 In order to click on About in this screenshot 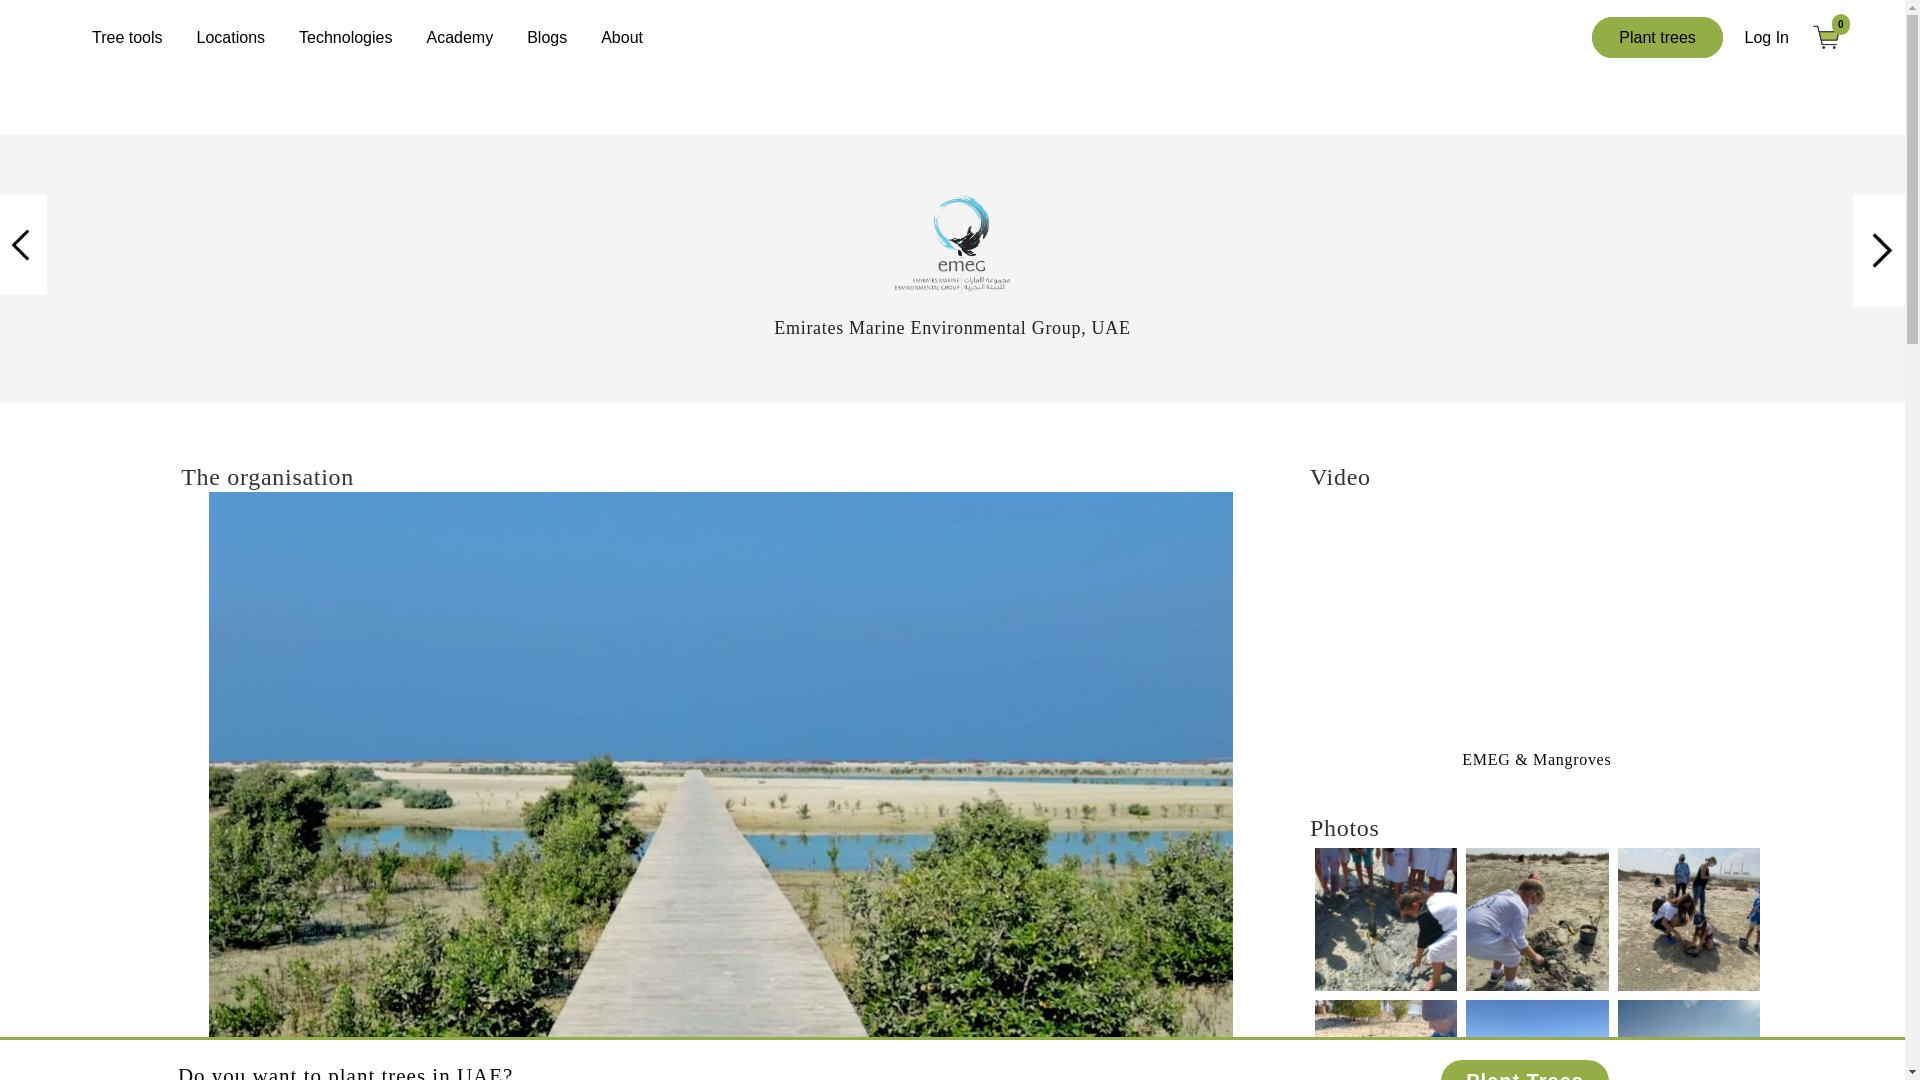, I will do `click(622, 37)`.